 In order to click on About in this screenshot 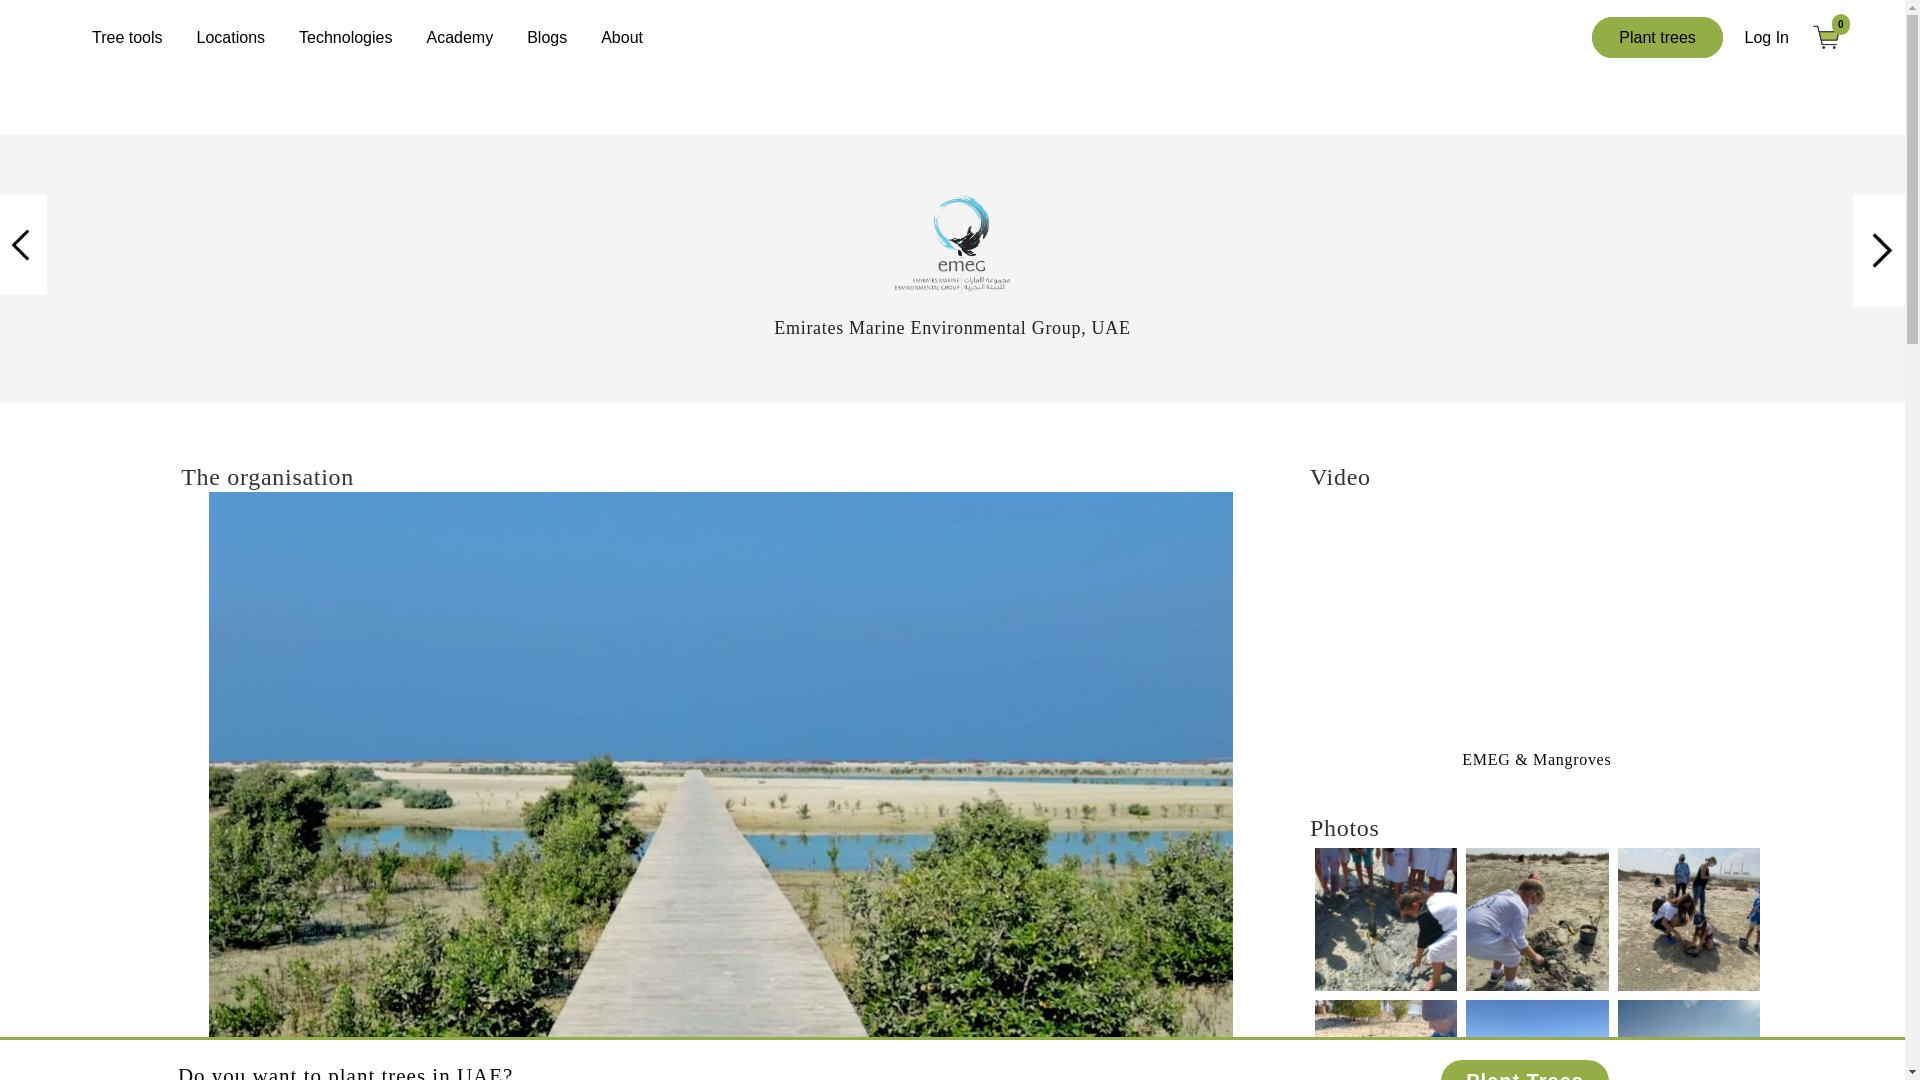, I will do `click(622, 37)`.